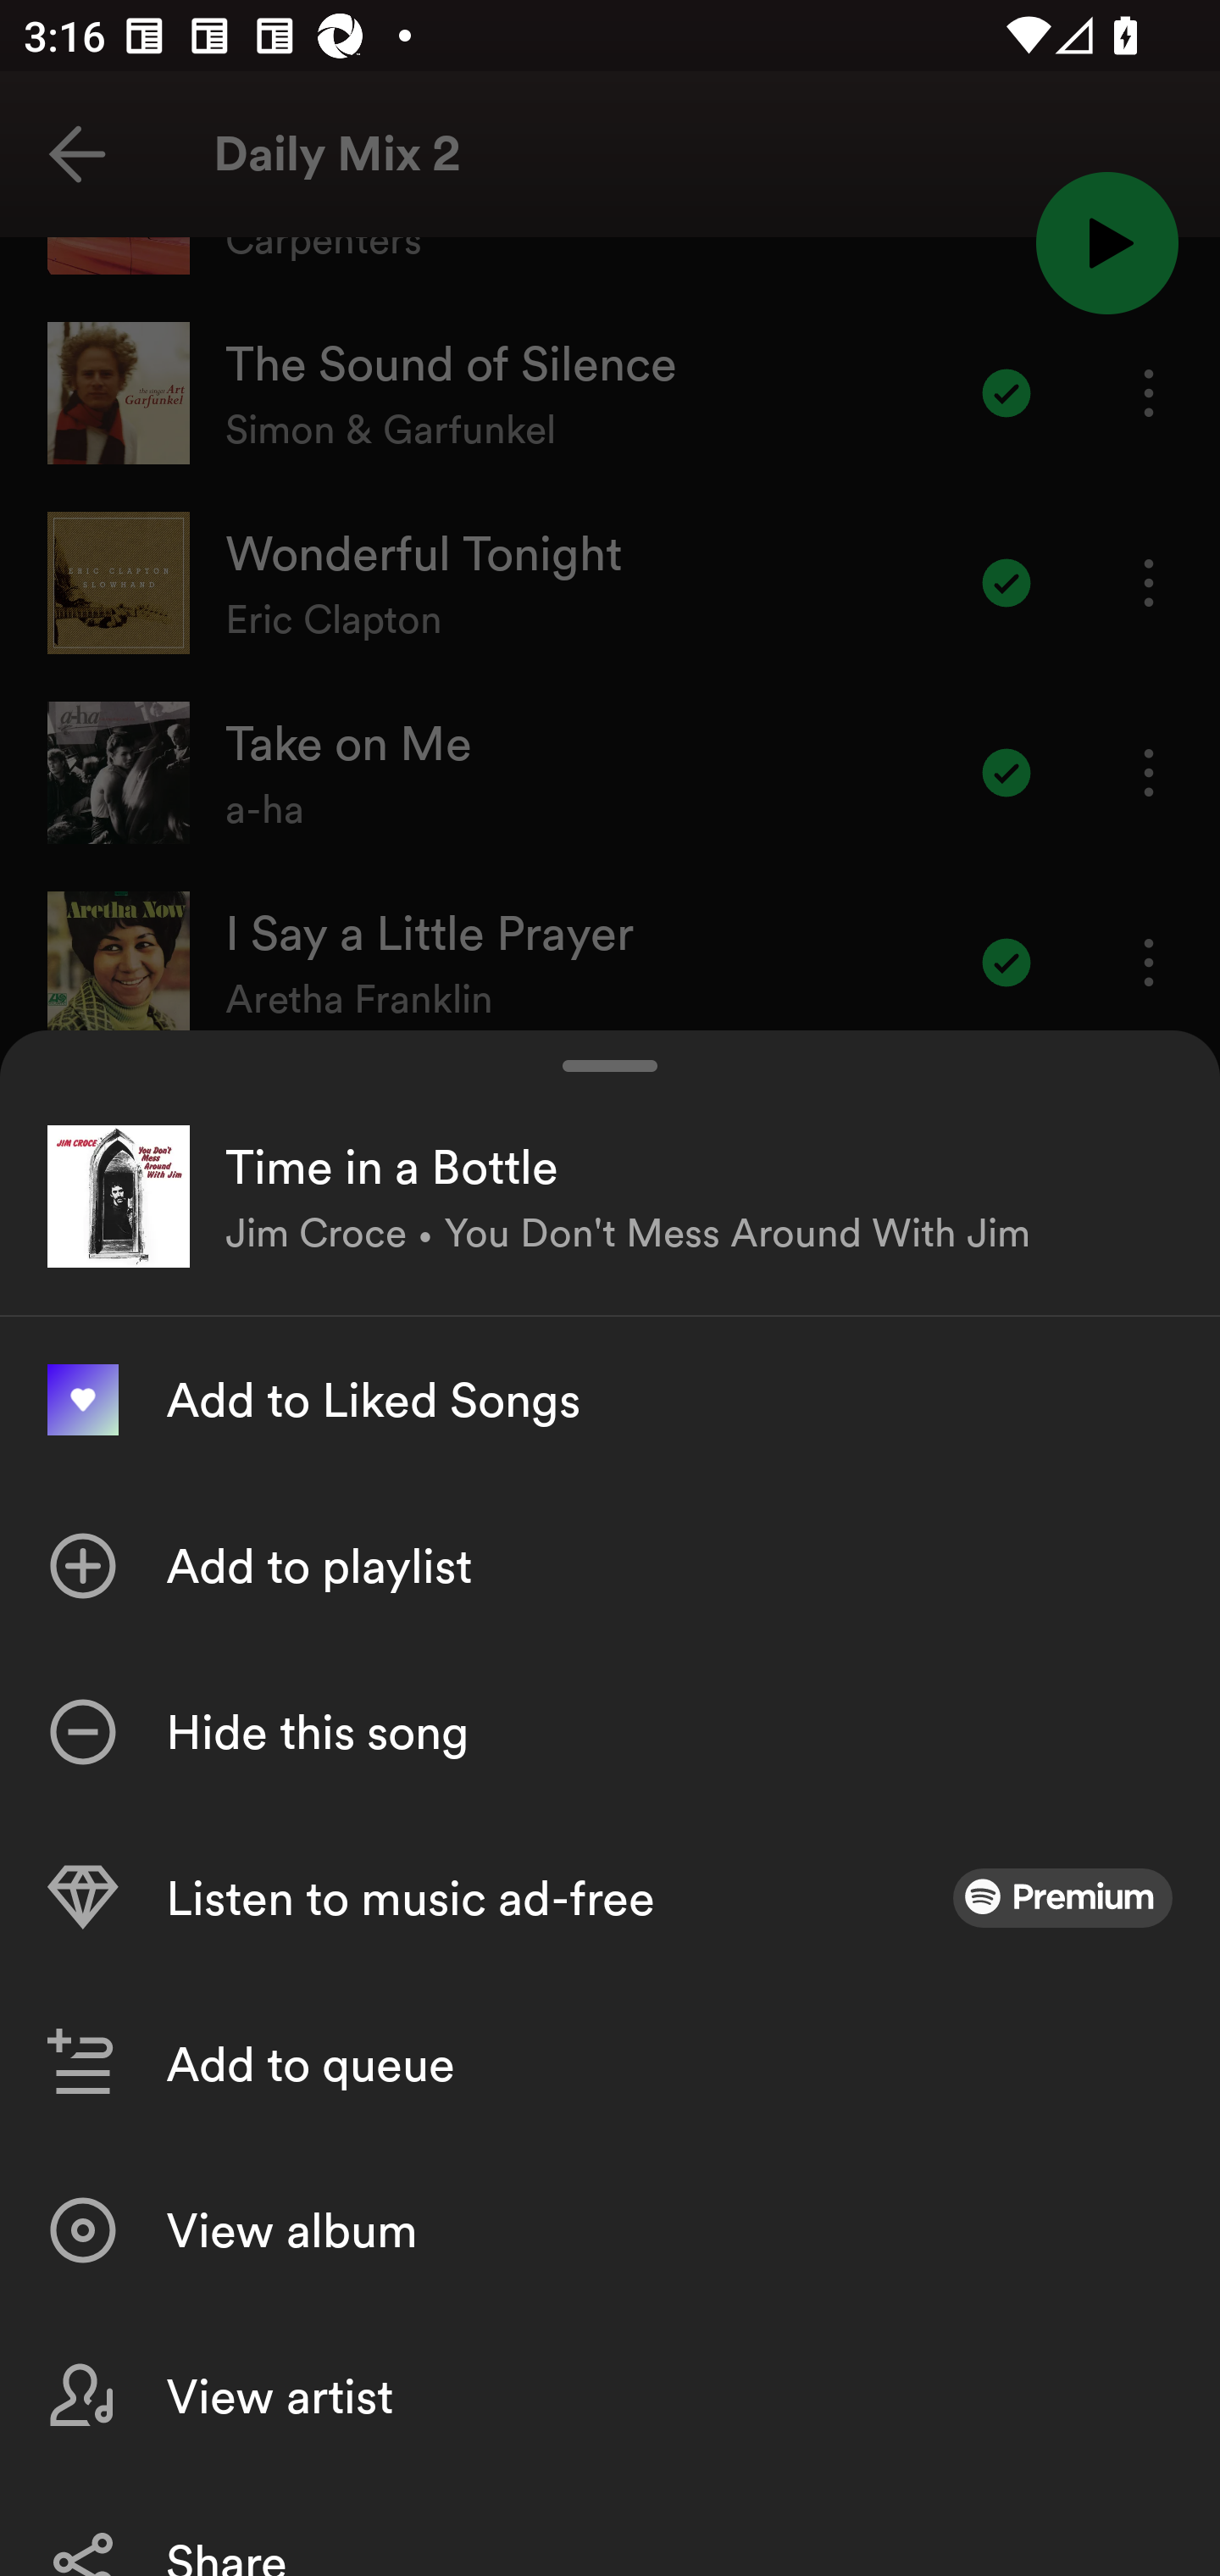  Describe the element at coordinates (610, 1400) in the screenshot. I see `Add to Liked Songs` at that location.